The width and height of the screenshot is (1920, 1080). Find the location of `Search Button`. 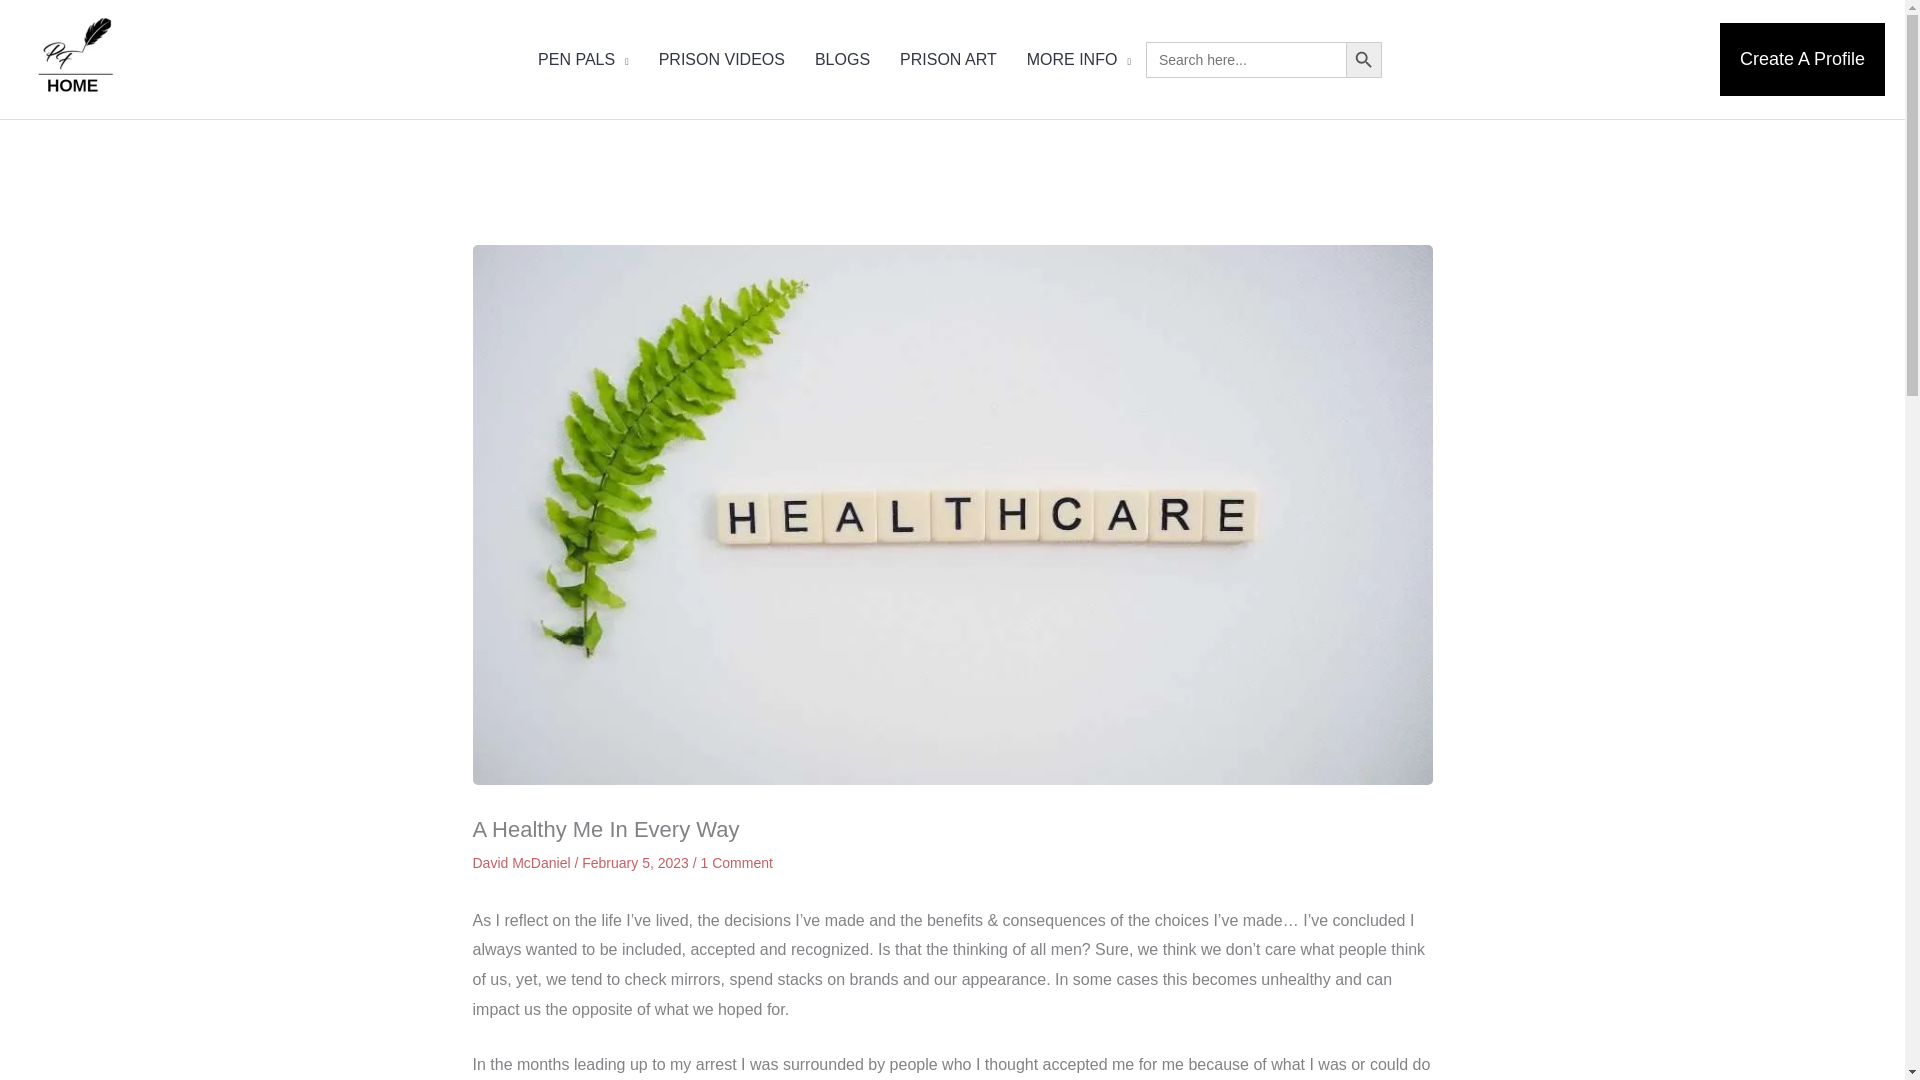

Search Button is located at coordinates (1364, 60).